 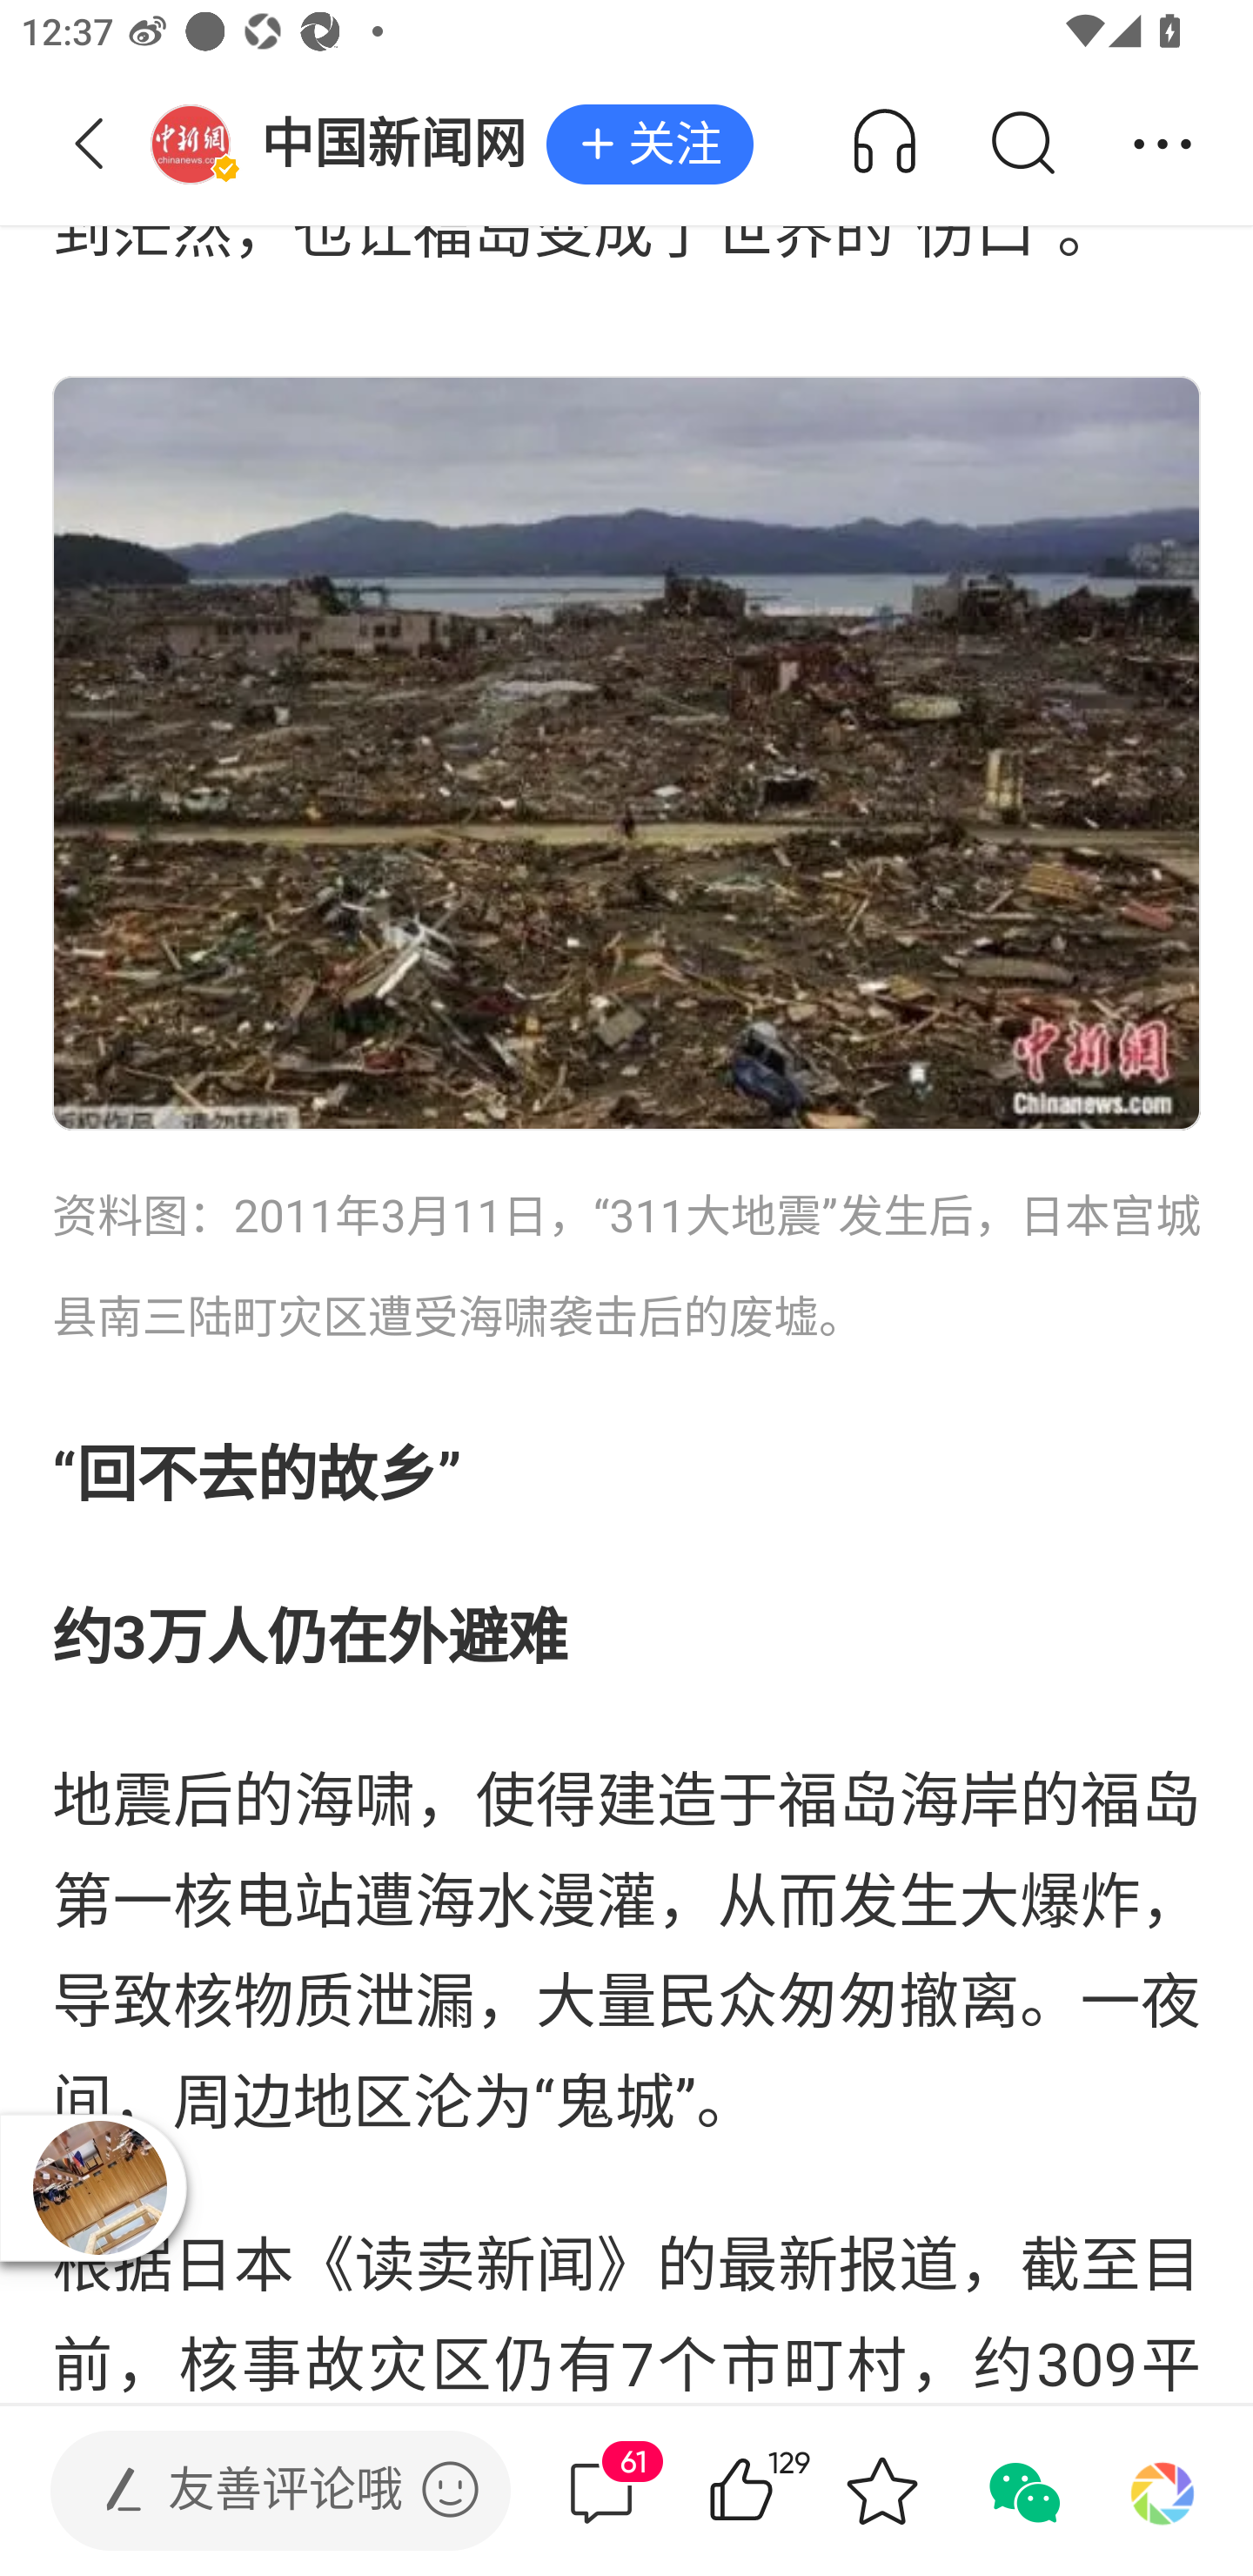 What do you see at coordinates (99, 2188) in the screenshot?
I see `播放器` at bounding box center [99, 2188].